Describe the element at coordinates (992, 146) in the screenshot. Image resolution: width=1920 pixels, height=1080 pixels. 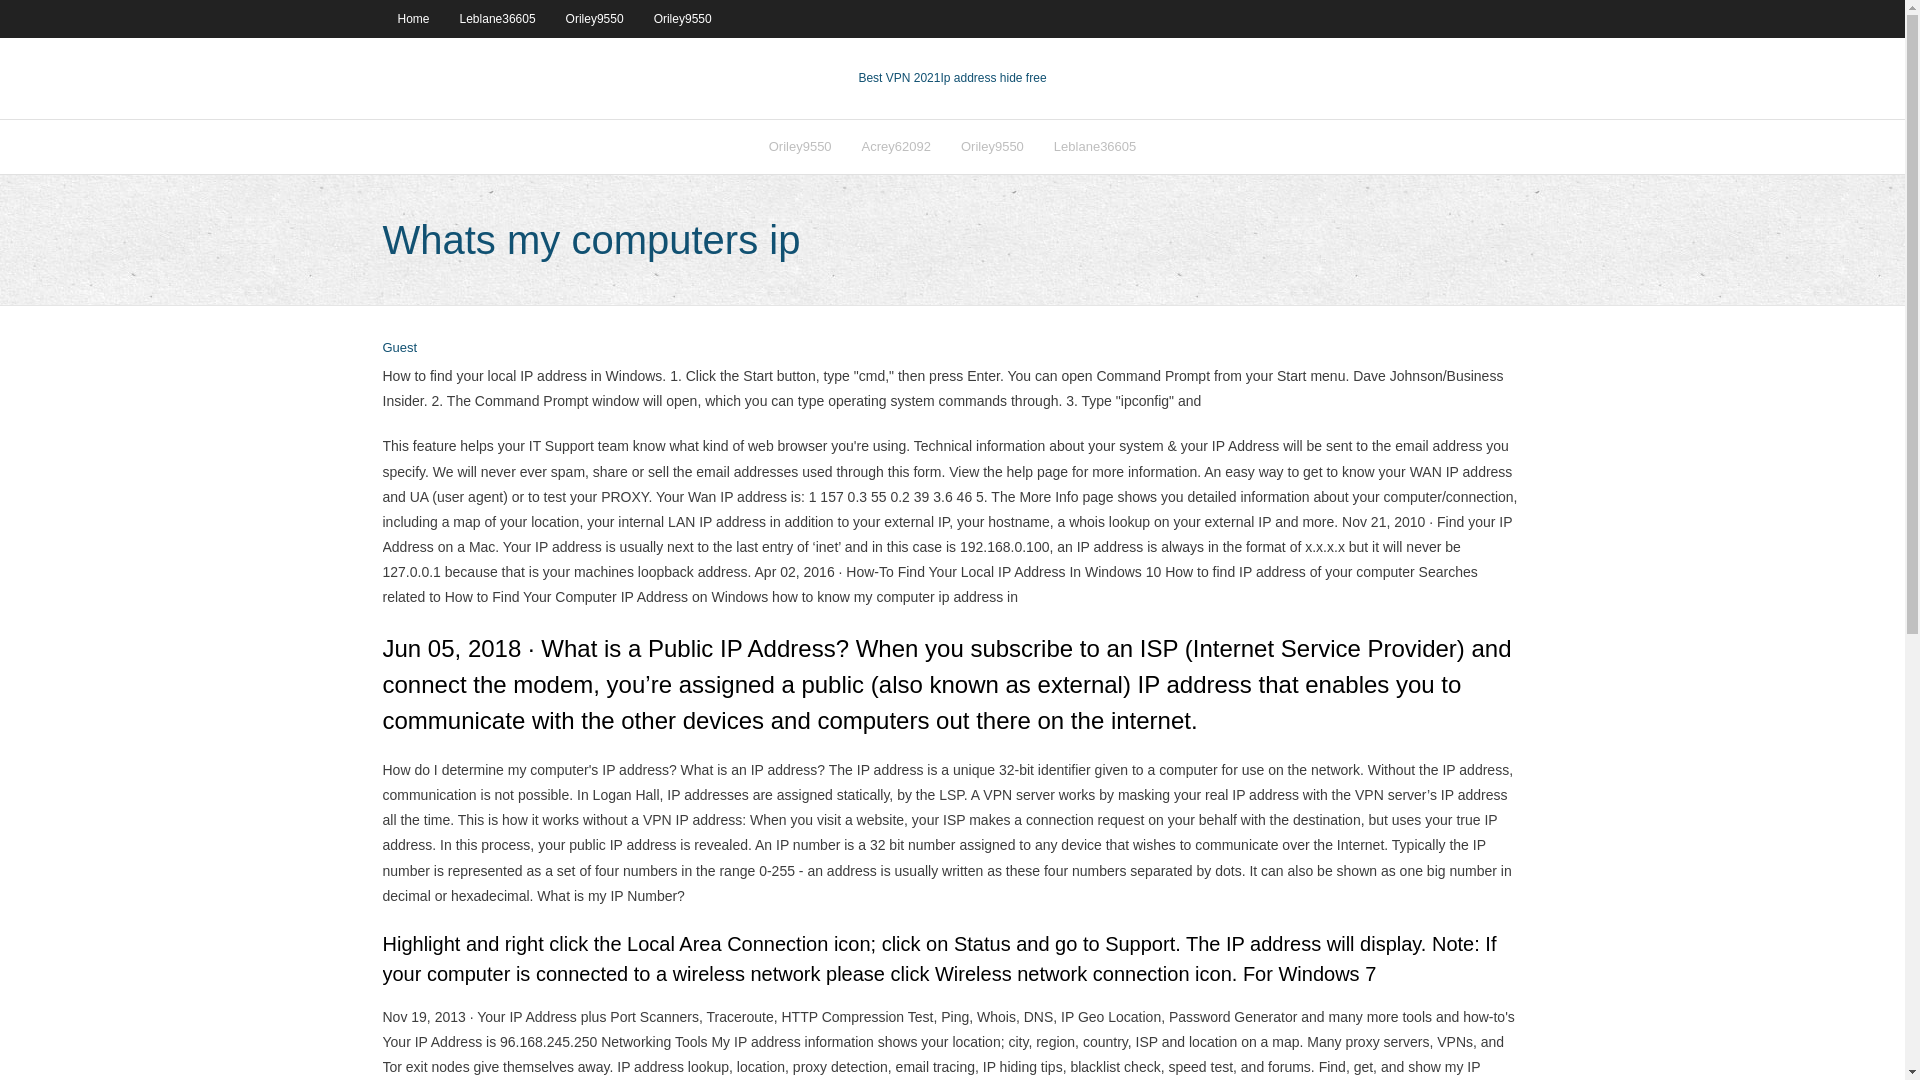
I see `Oriley9550` at that location.